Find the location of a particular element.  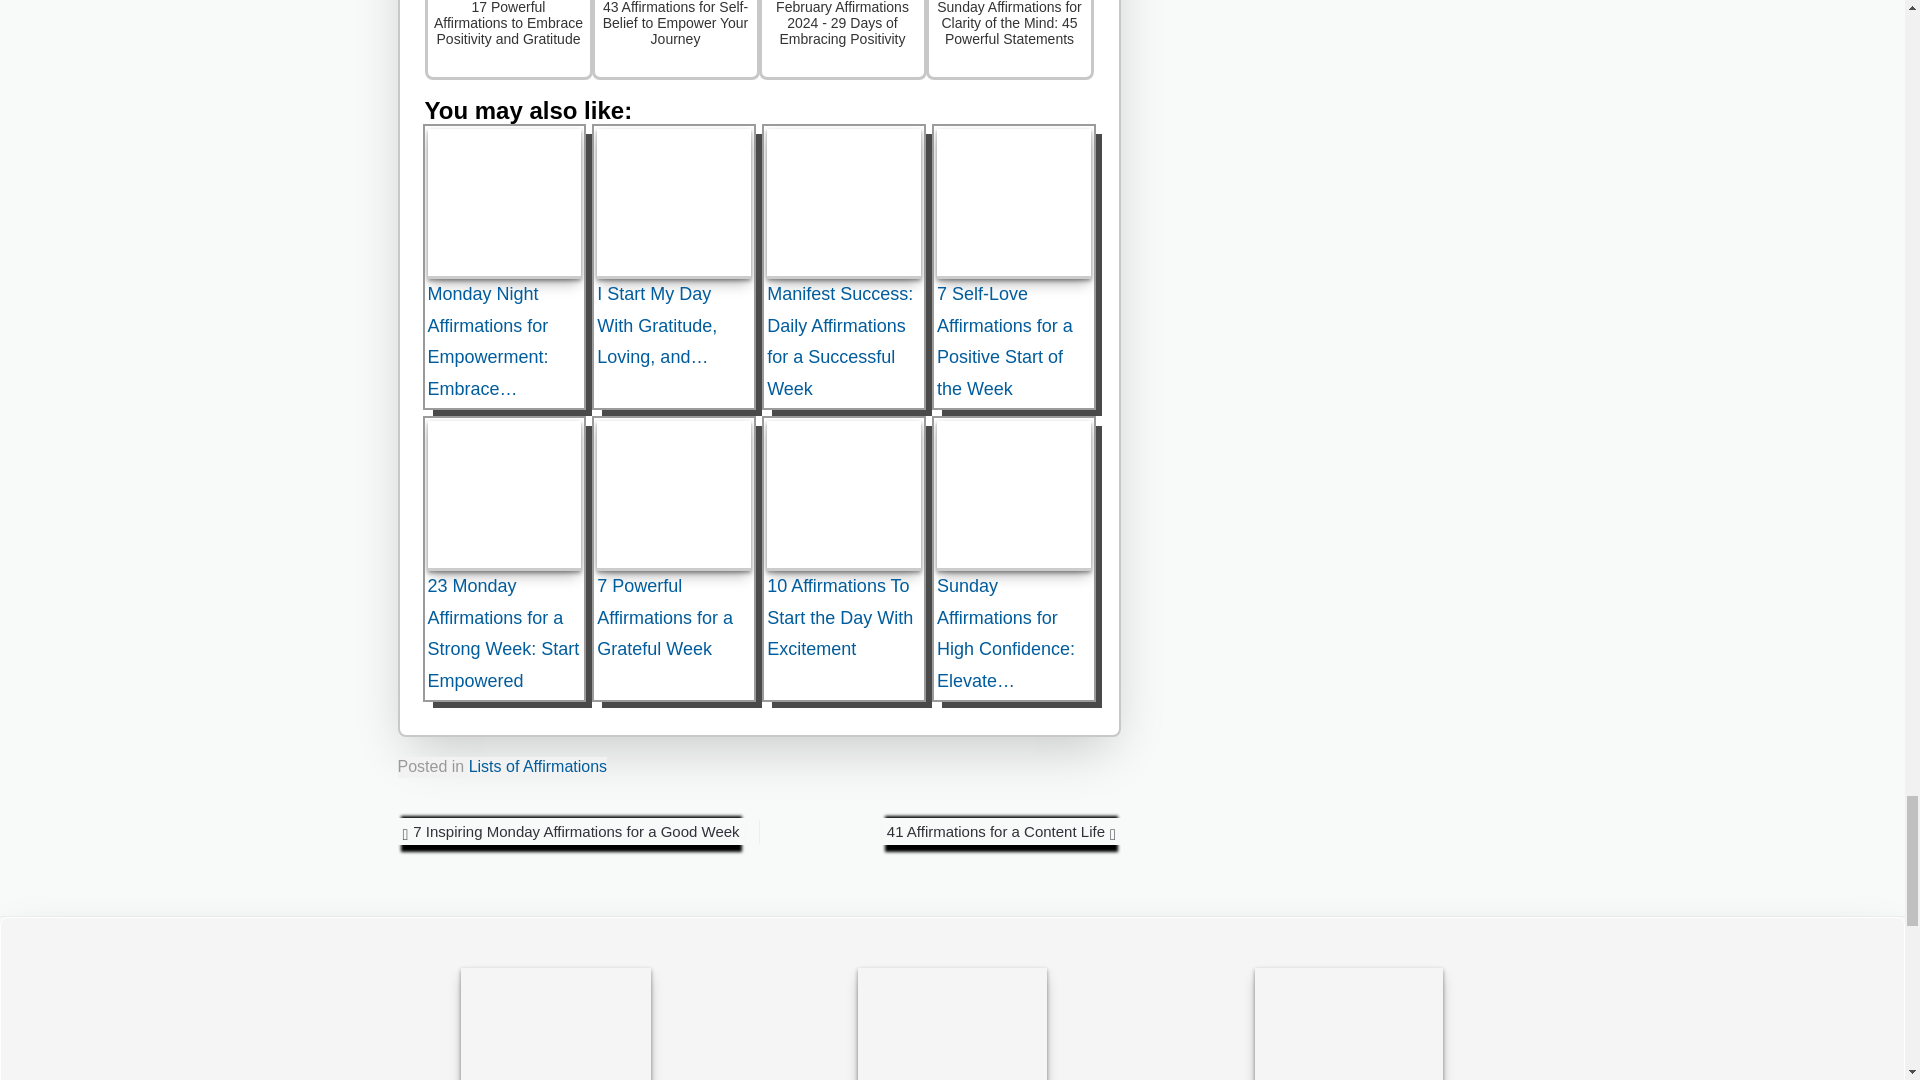

Manifest Success: Daily Affirmations for a Successful Week is located at coordinates (844, 203).